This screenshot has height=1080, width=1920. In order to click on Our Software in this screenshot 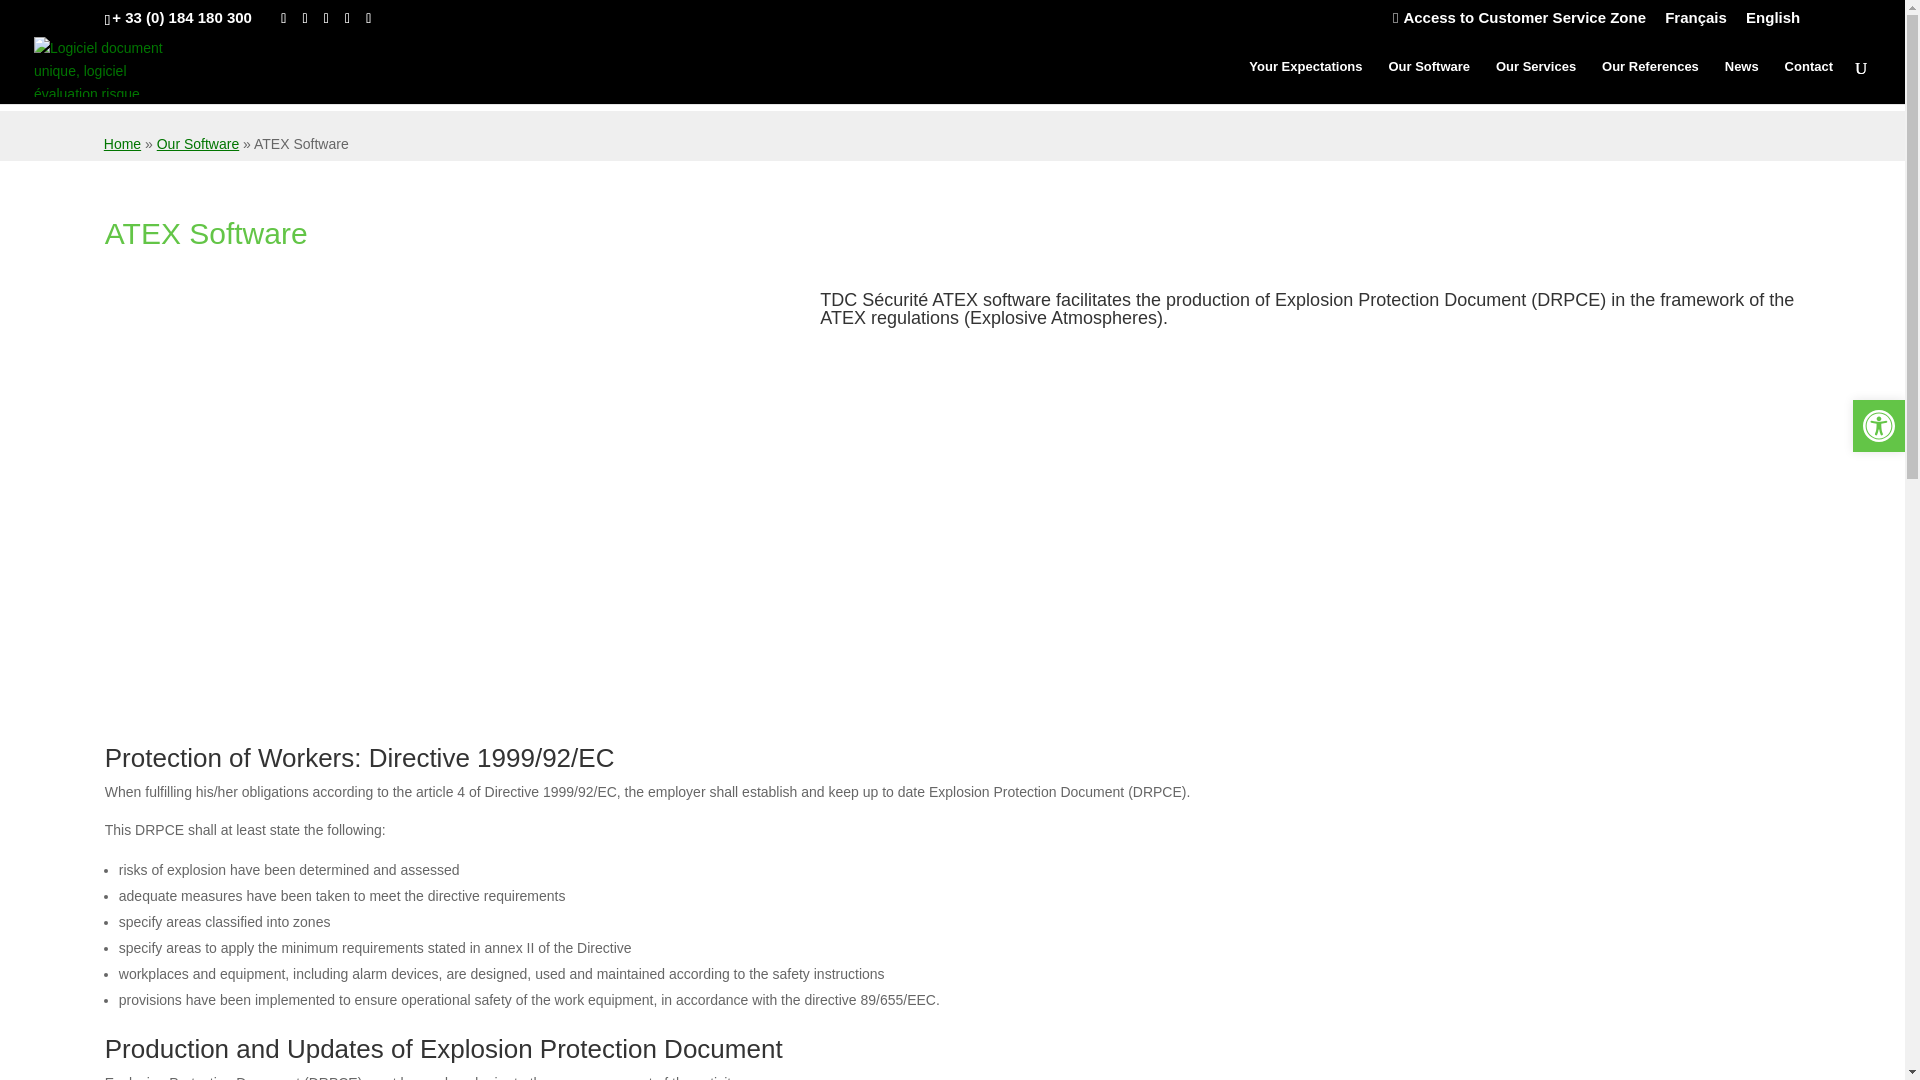, I will do `click(198, 144)`.